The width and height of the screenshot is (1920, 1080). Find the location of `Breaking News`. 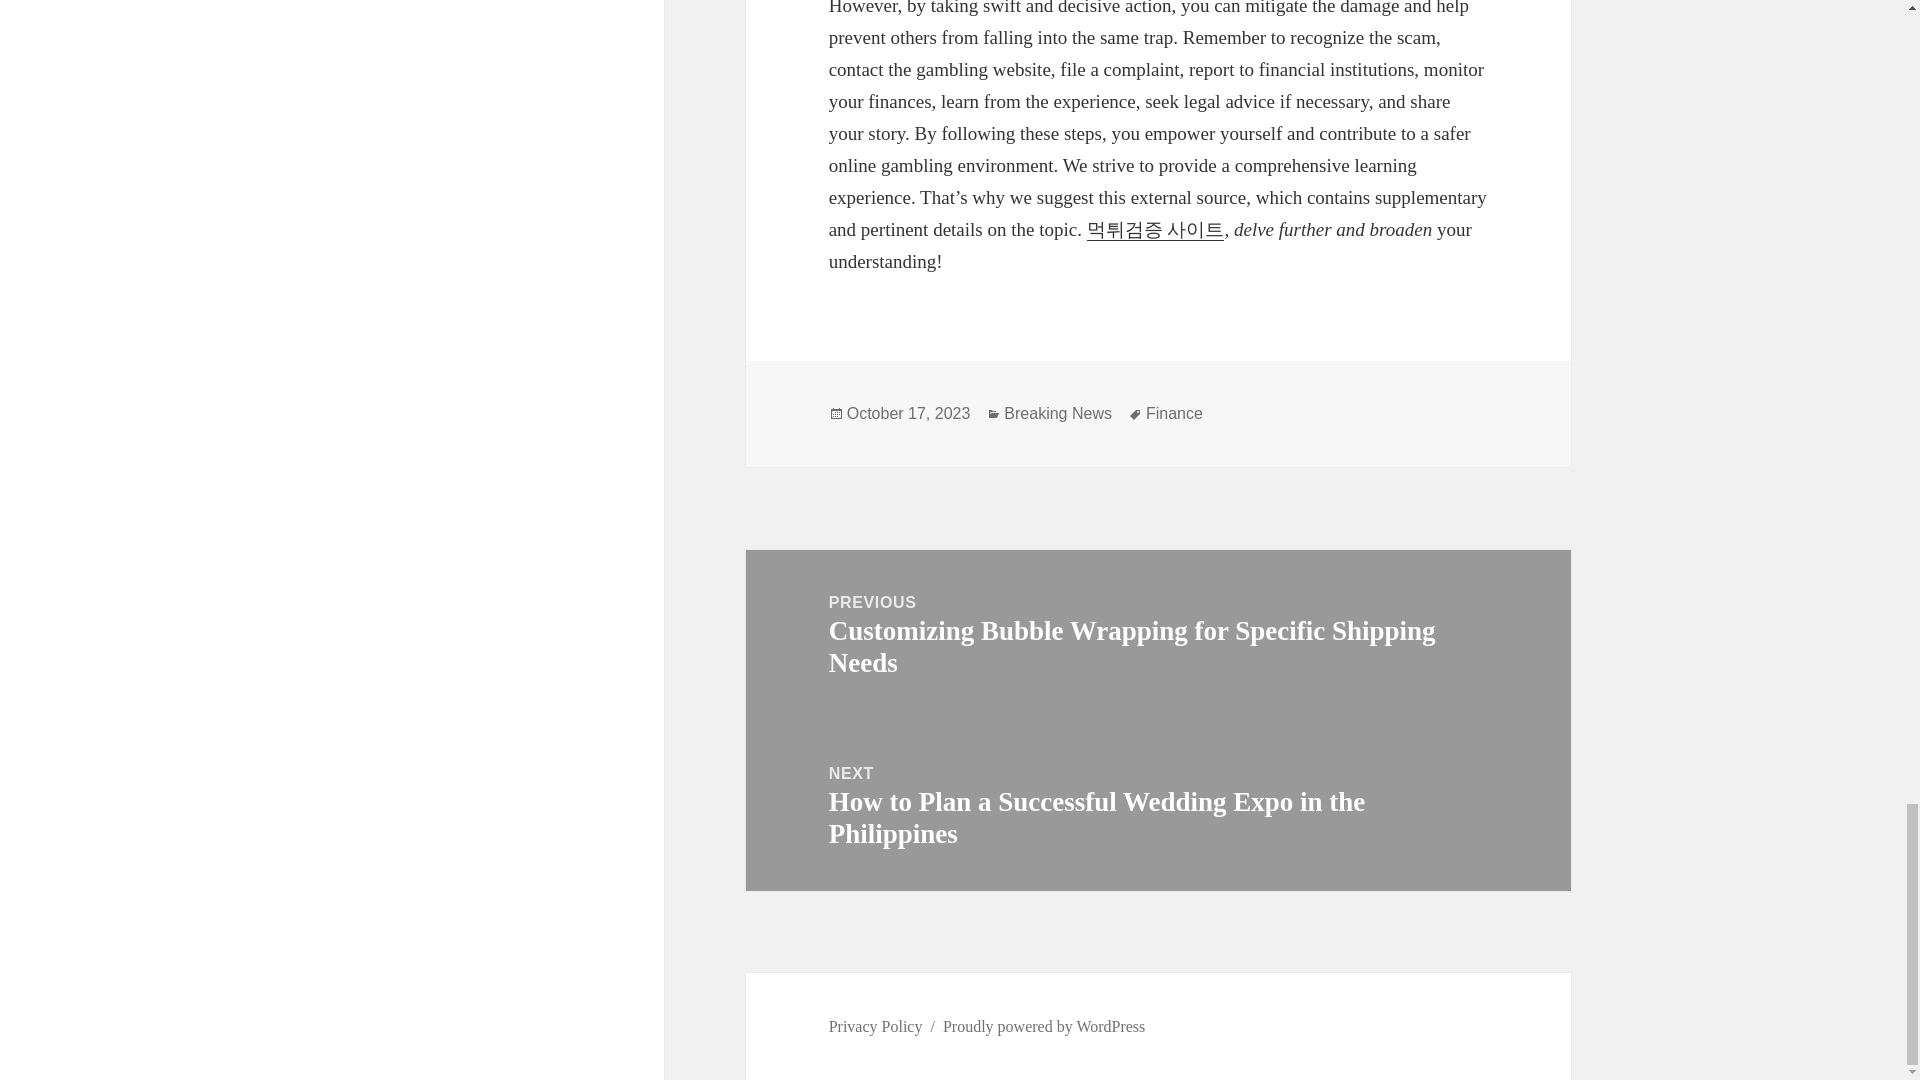

Breaking News is located at coordinates (1058, 414).